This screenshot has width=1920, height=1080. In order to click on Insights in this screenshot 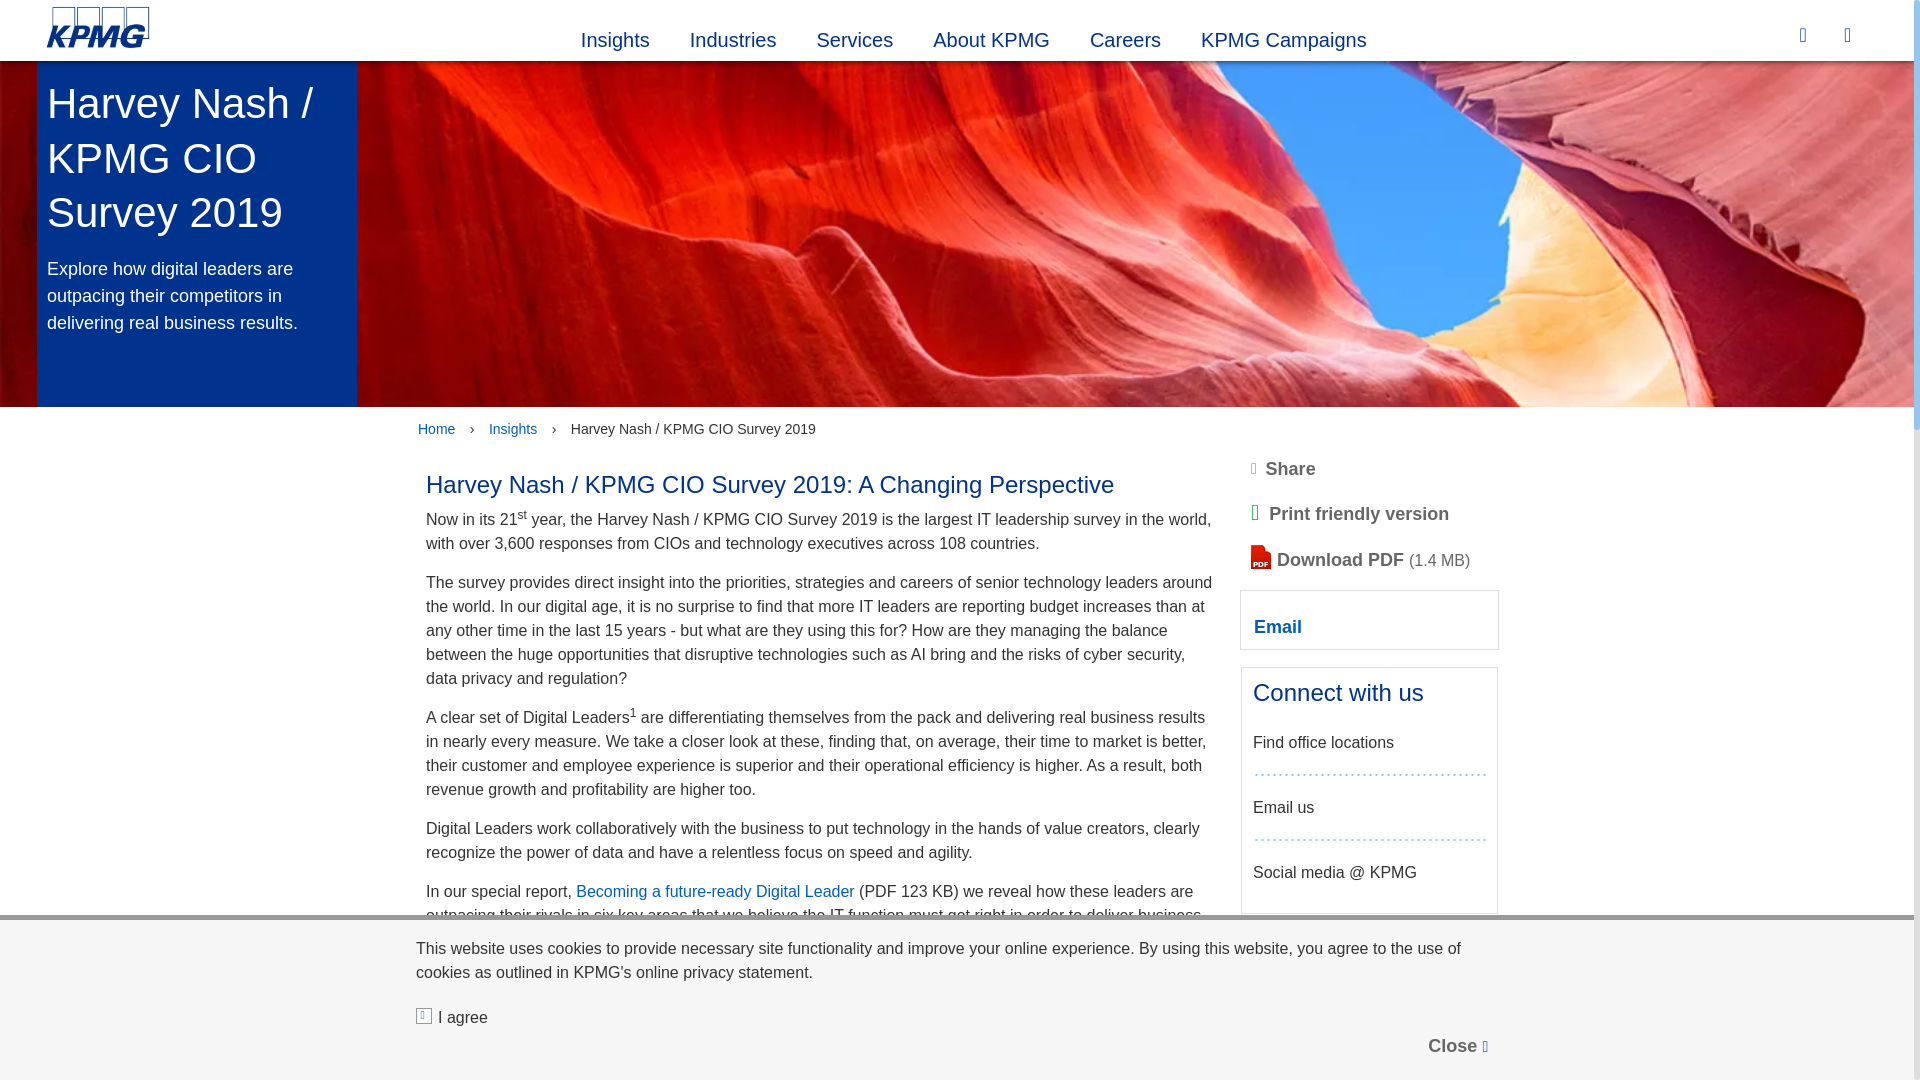, I will do `click(615, 37)`.